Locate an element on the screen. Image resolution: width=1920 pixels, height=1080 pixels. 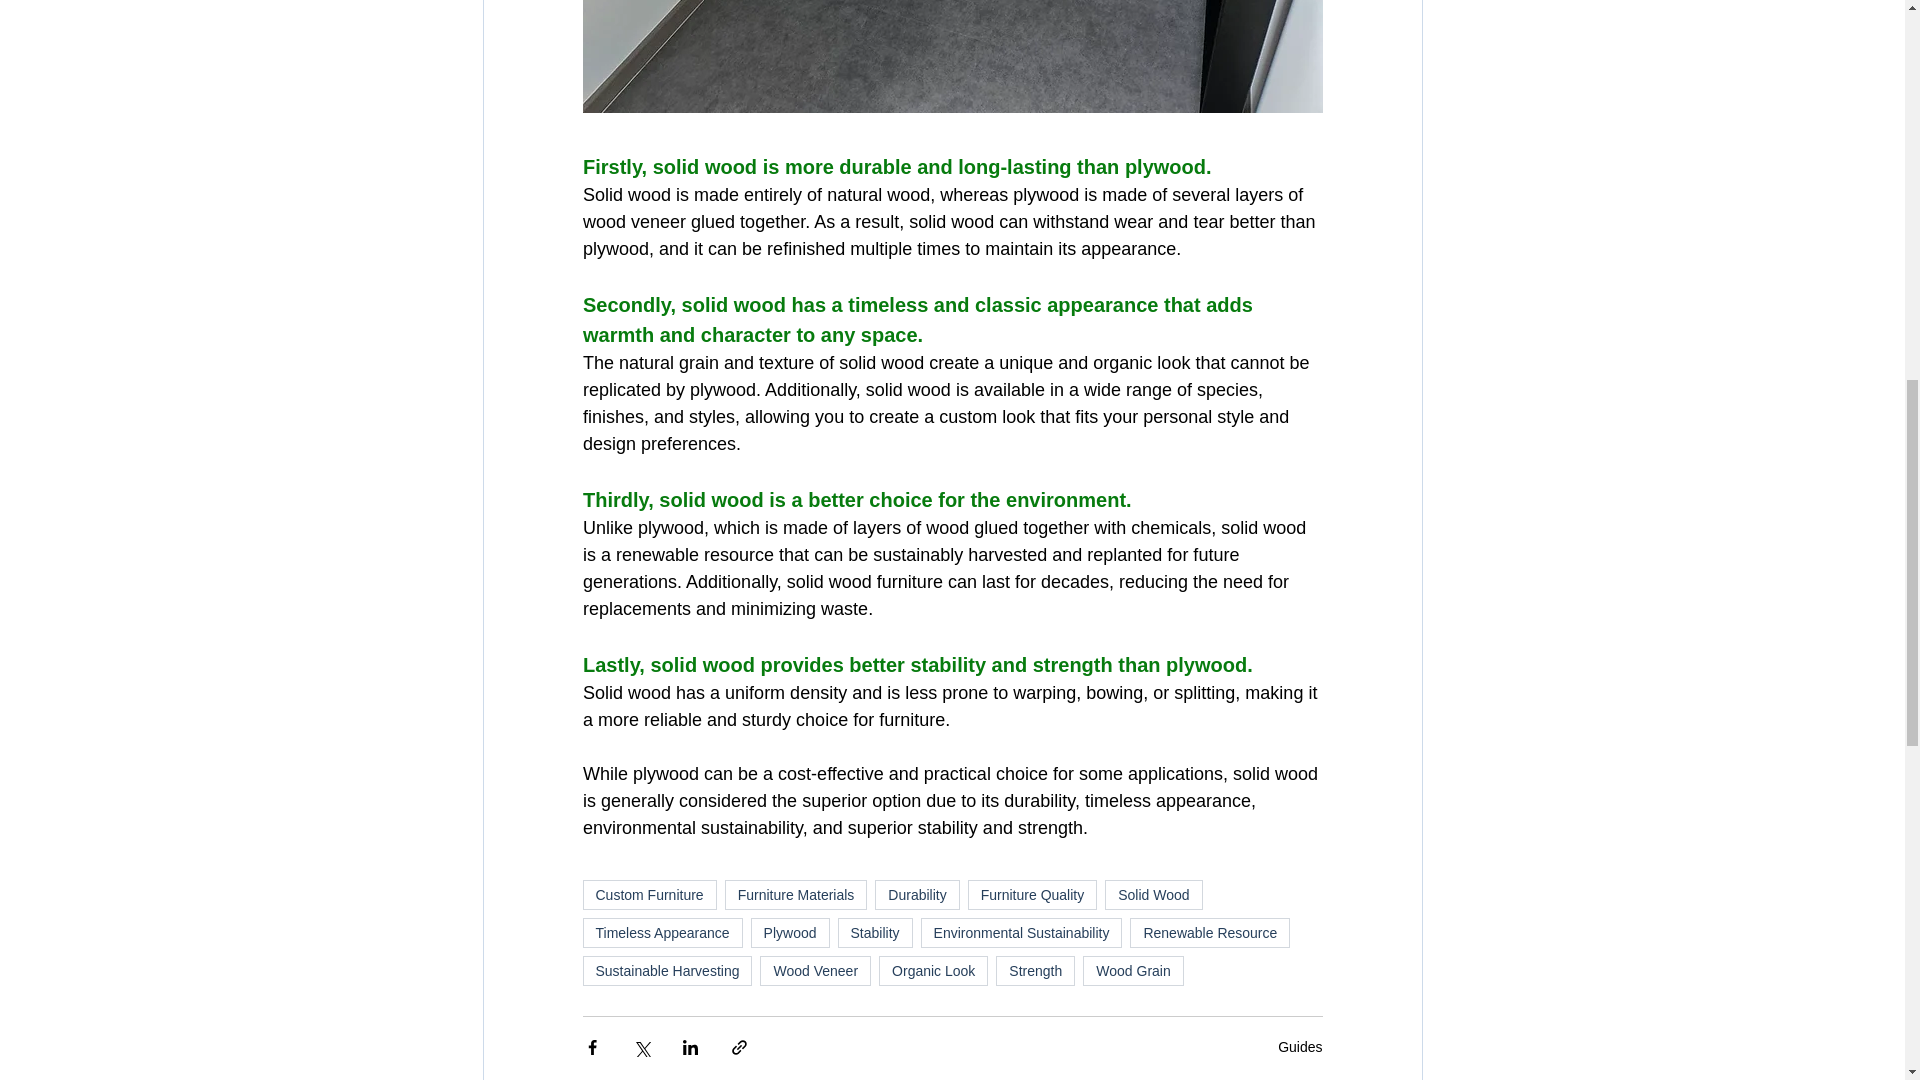
Timeless Appearance is located at coordinates (661, 933).